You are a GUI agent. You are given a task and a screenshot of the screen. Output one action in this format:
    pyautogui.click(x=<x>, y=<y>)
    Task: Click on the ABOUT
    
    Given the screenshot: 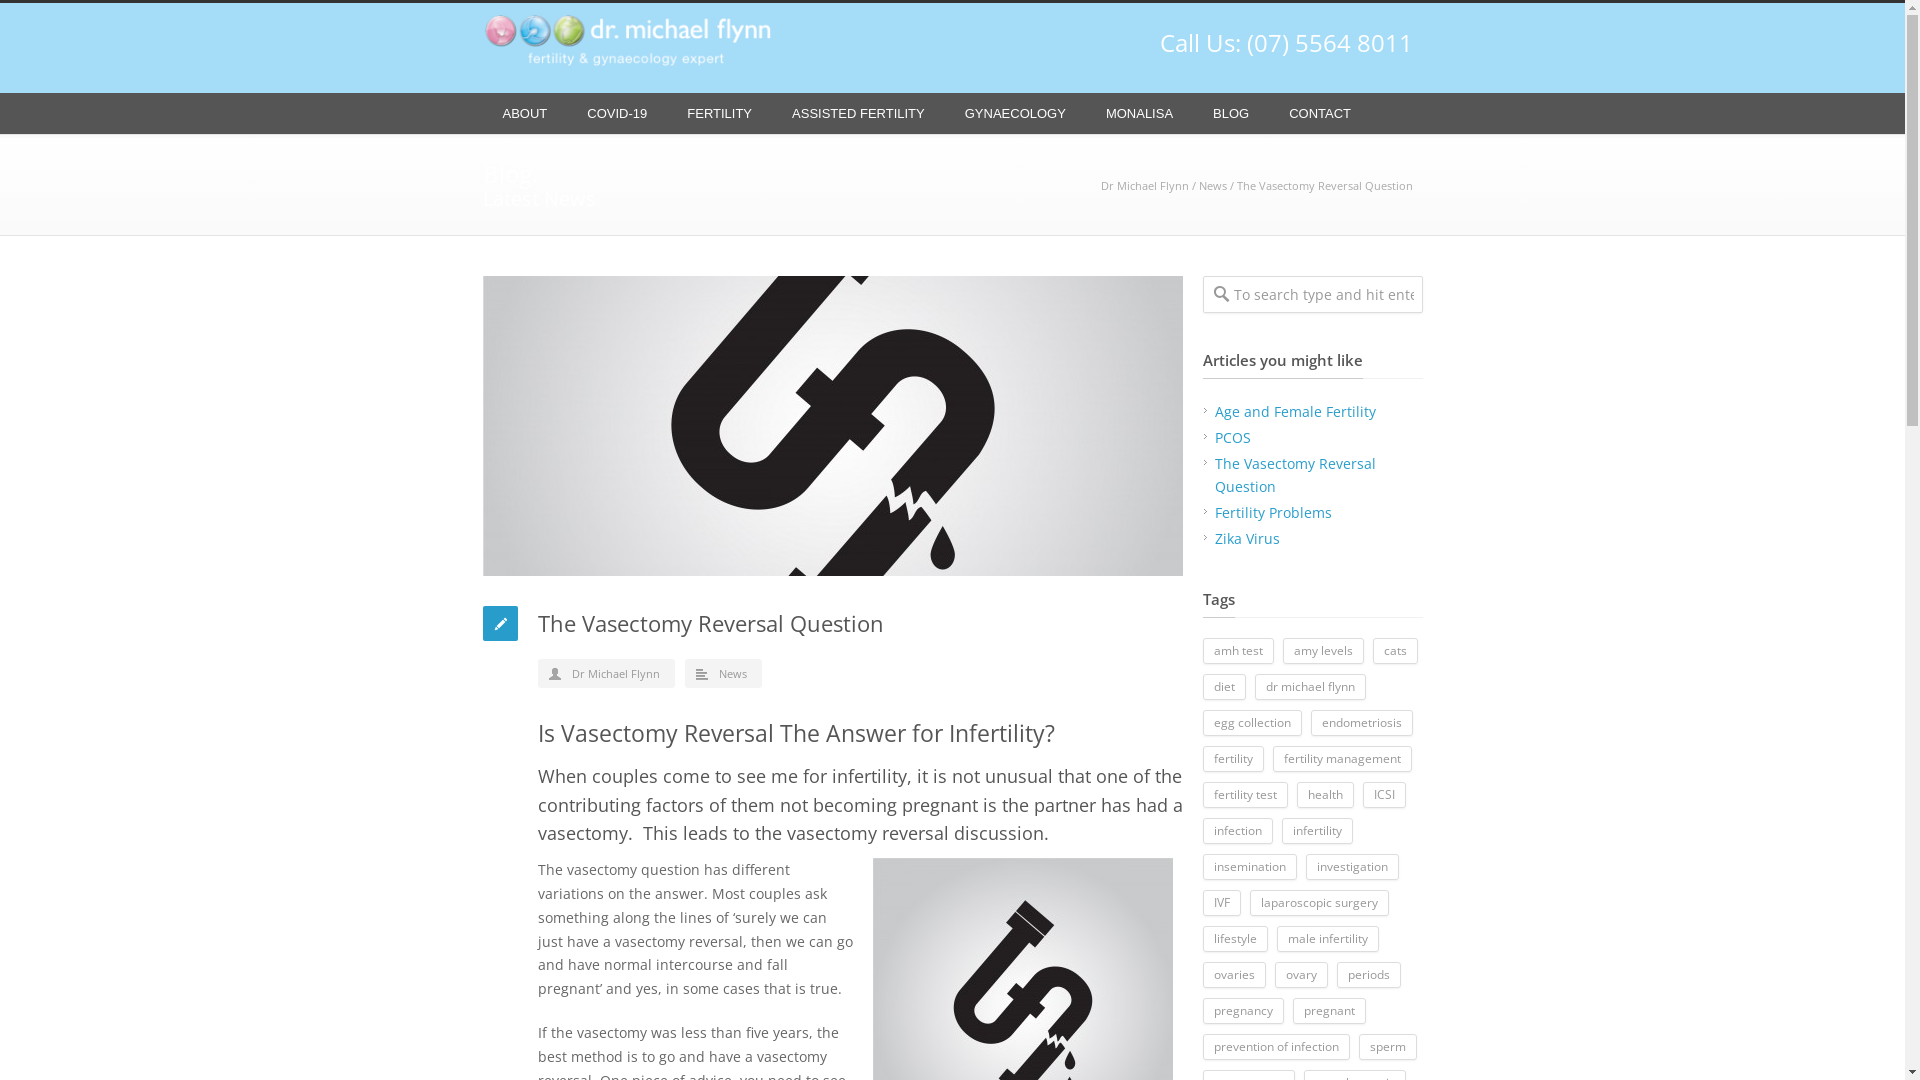 What is the action you would take?
    pyautogui.click(x=524, y=114)
    